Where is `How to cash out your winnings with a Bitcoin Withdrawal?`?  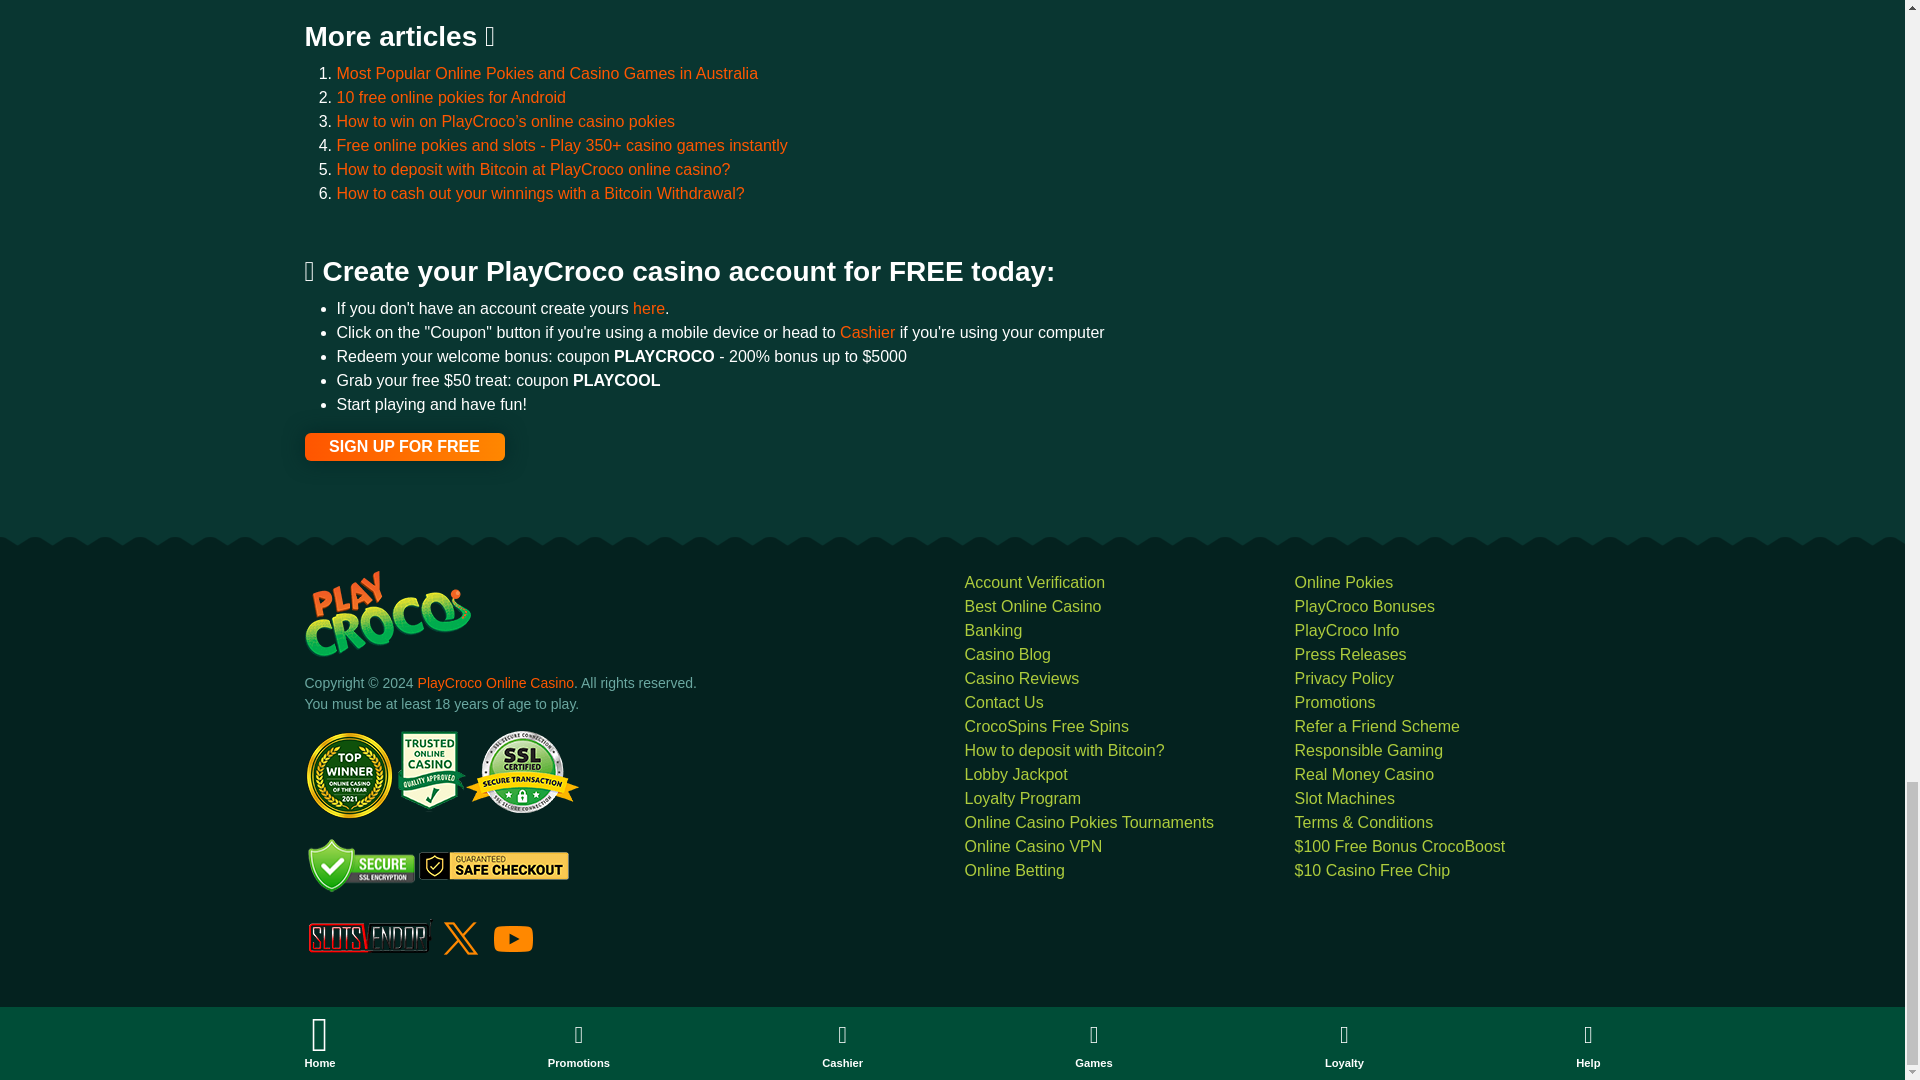
How to cash out your winnings with a Bitcoin Withdrawal? is located at coordinates (540, 192).